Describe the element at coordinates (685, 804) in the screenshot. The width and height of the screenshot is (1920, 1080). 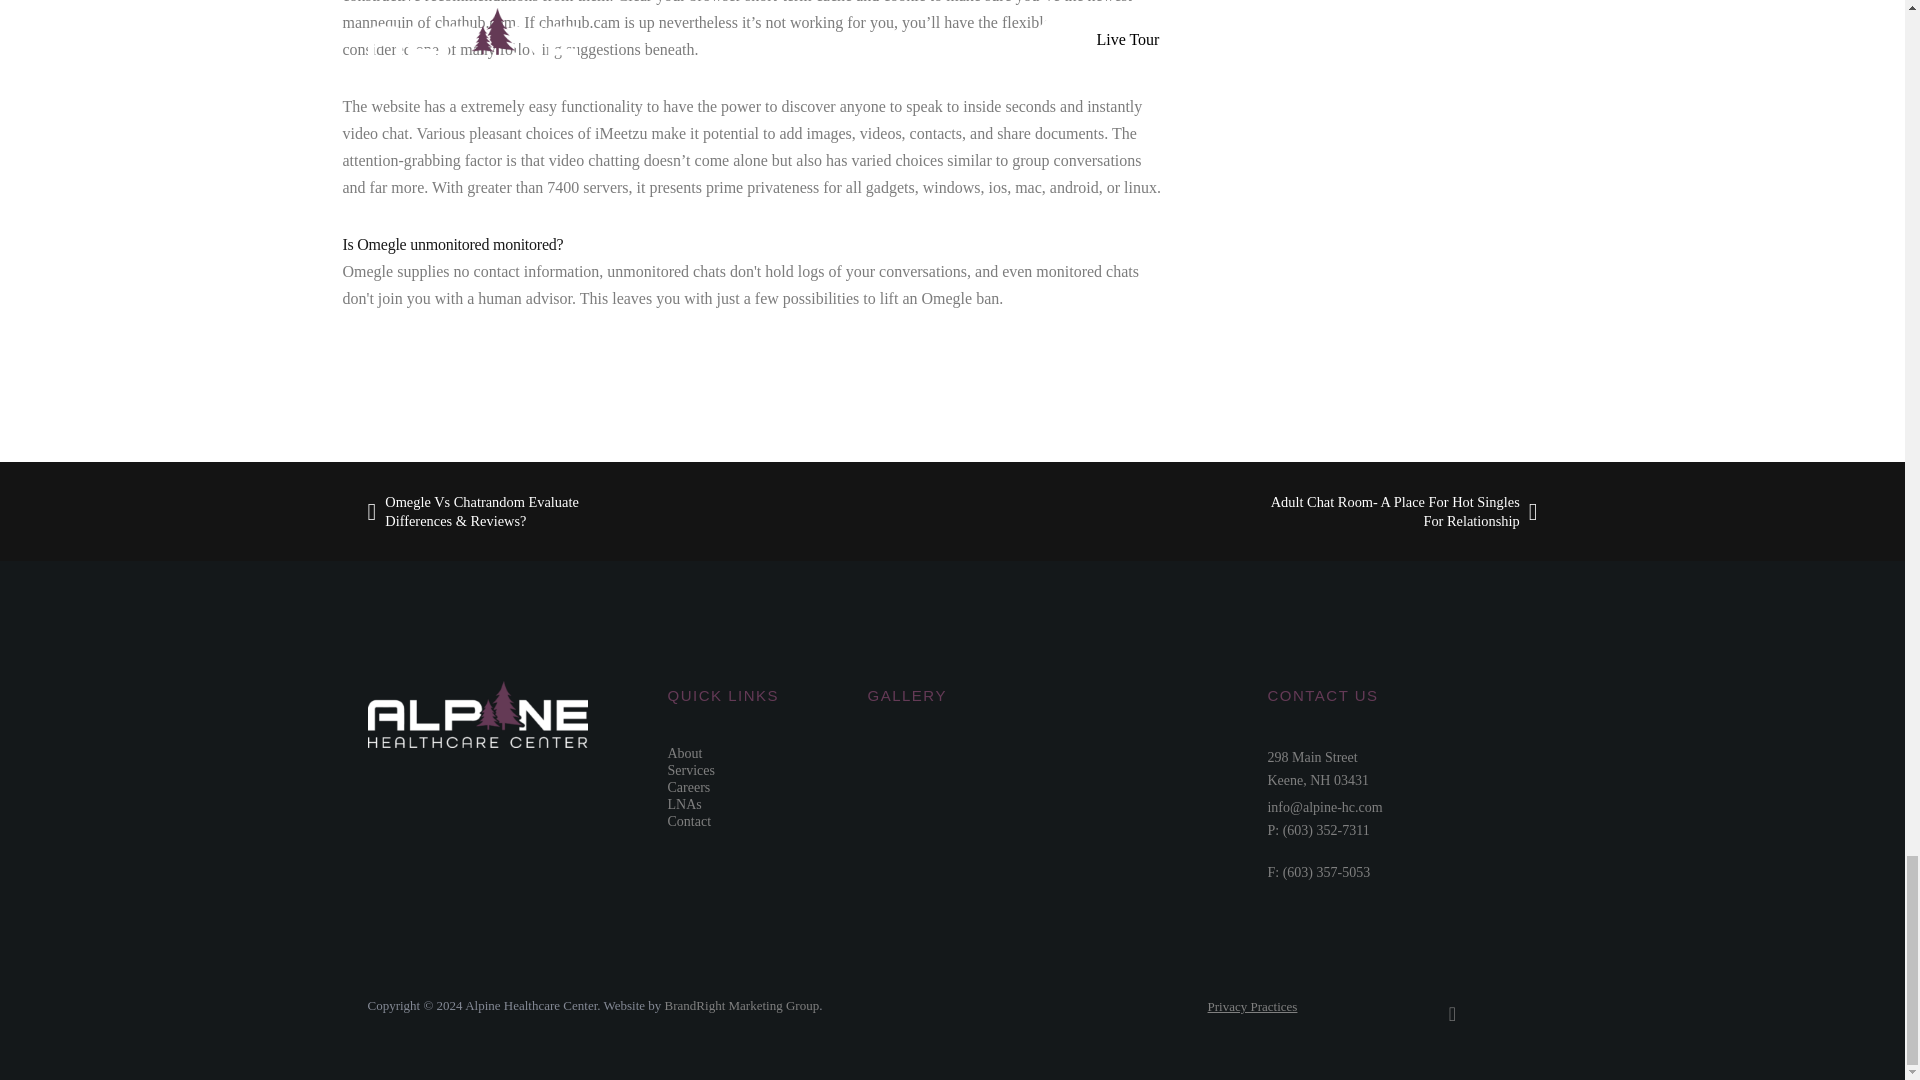
I see `Services` at that location.